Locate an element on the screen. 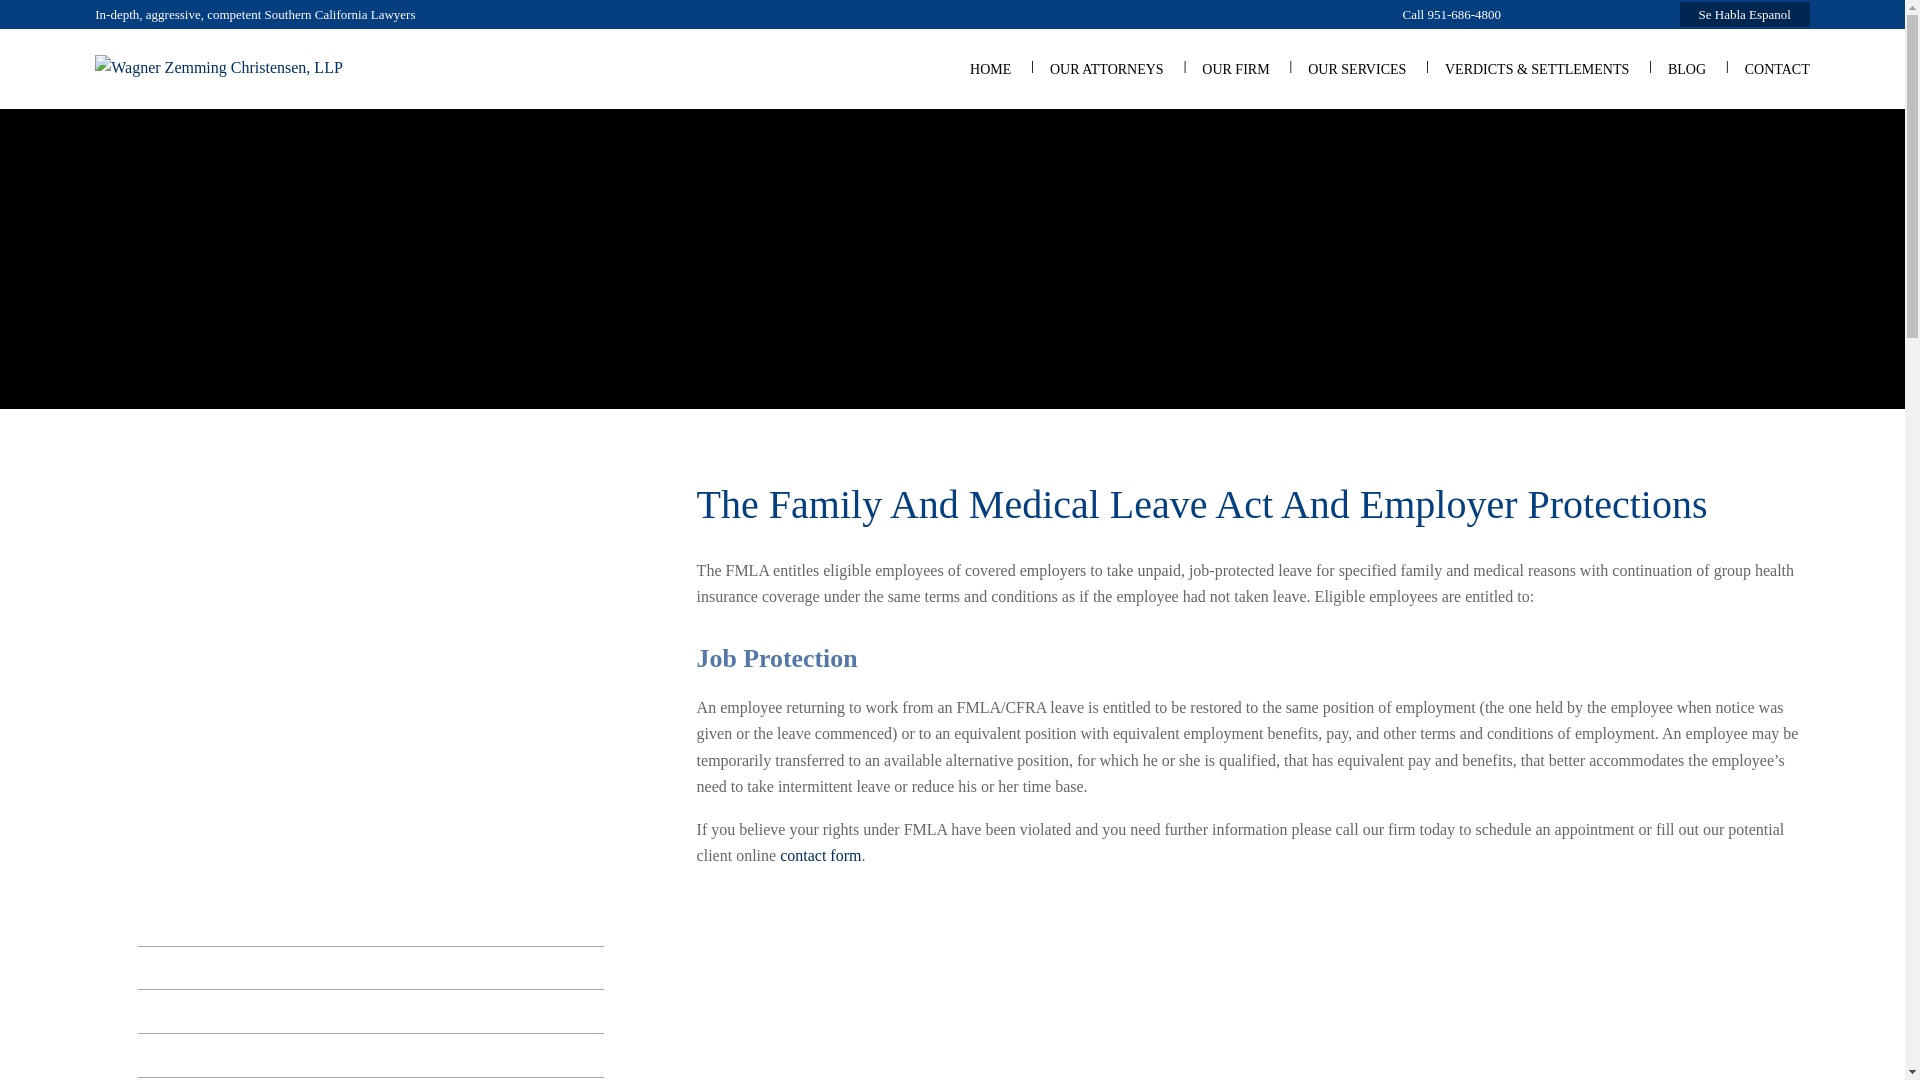  CONTACT is located at coordinates (1768, 69).